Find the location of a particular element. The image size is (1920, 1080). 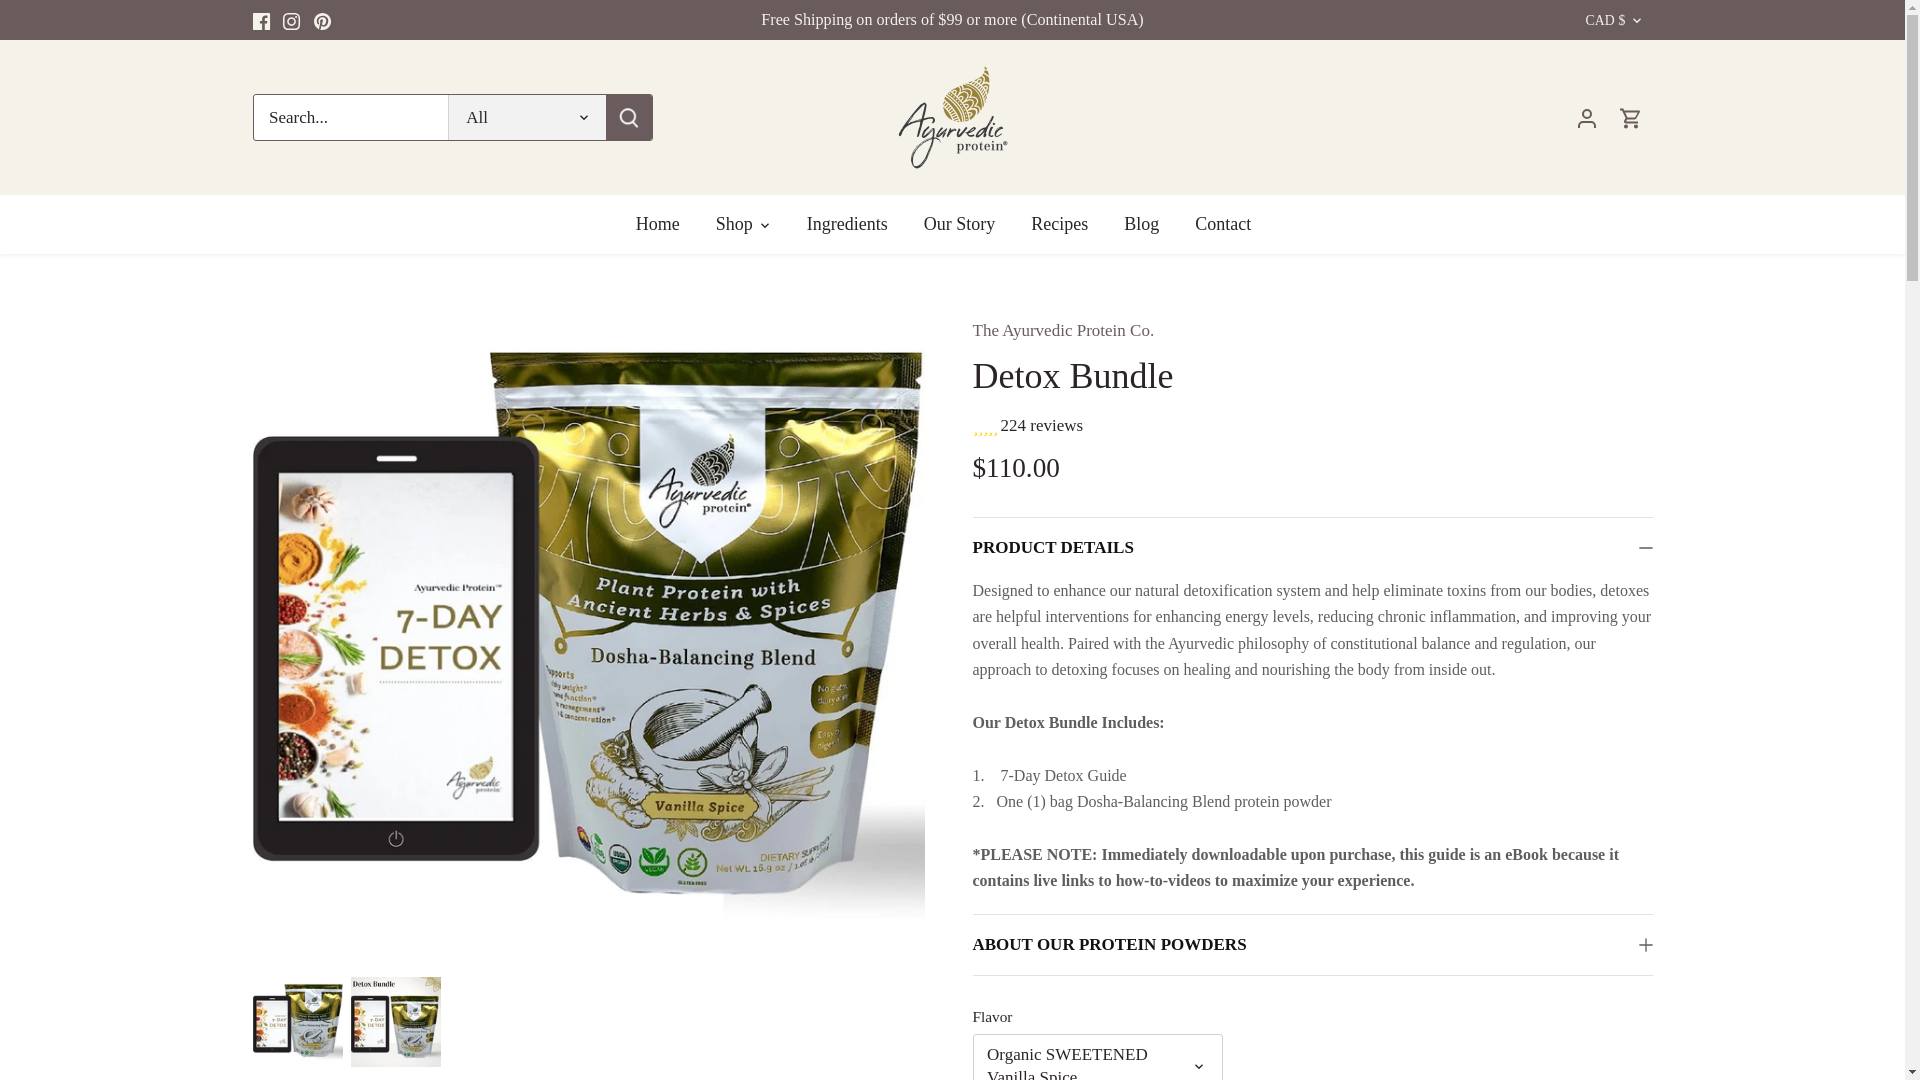

Instagram is located at coordinates (290, 21).